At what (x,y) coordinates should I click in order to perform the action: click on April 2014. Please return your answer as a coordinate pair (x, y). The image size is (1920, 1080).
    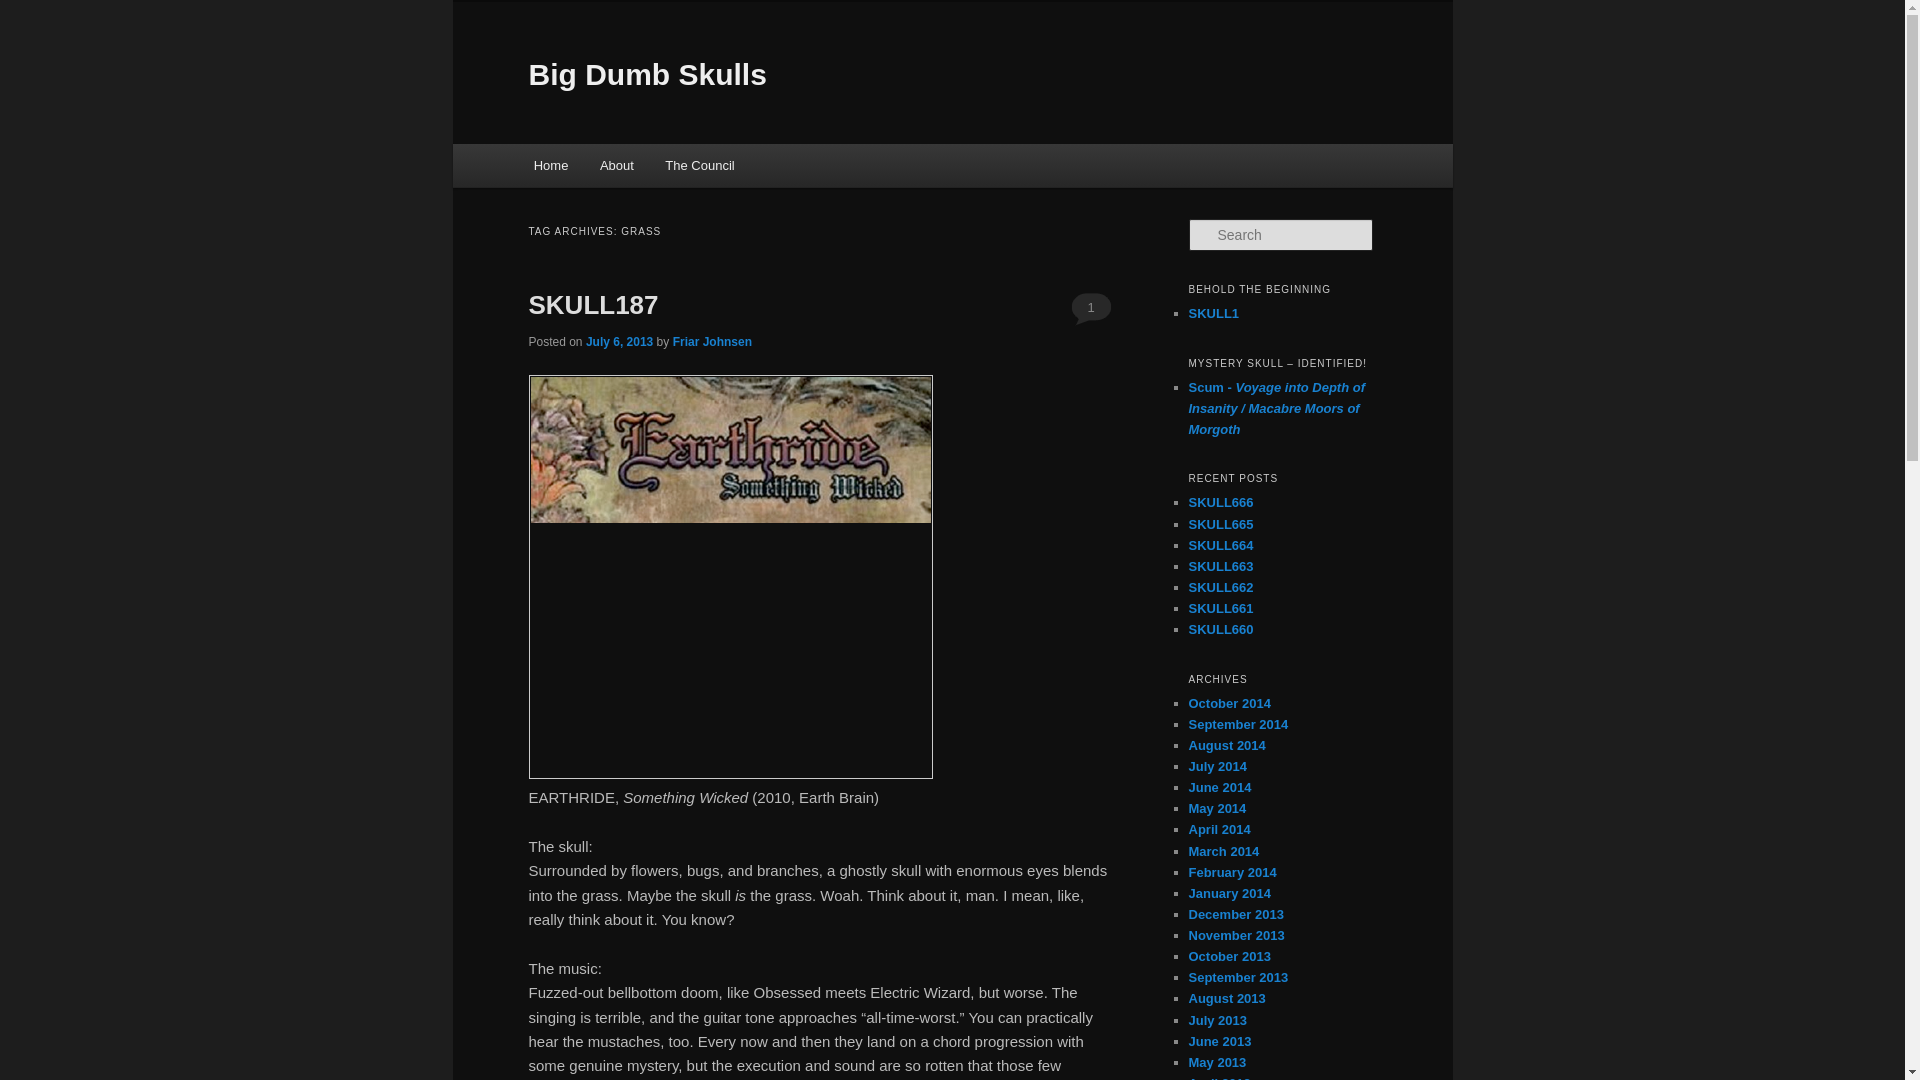
    Looking at the image, I should click on (1218, 829).